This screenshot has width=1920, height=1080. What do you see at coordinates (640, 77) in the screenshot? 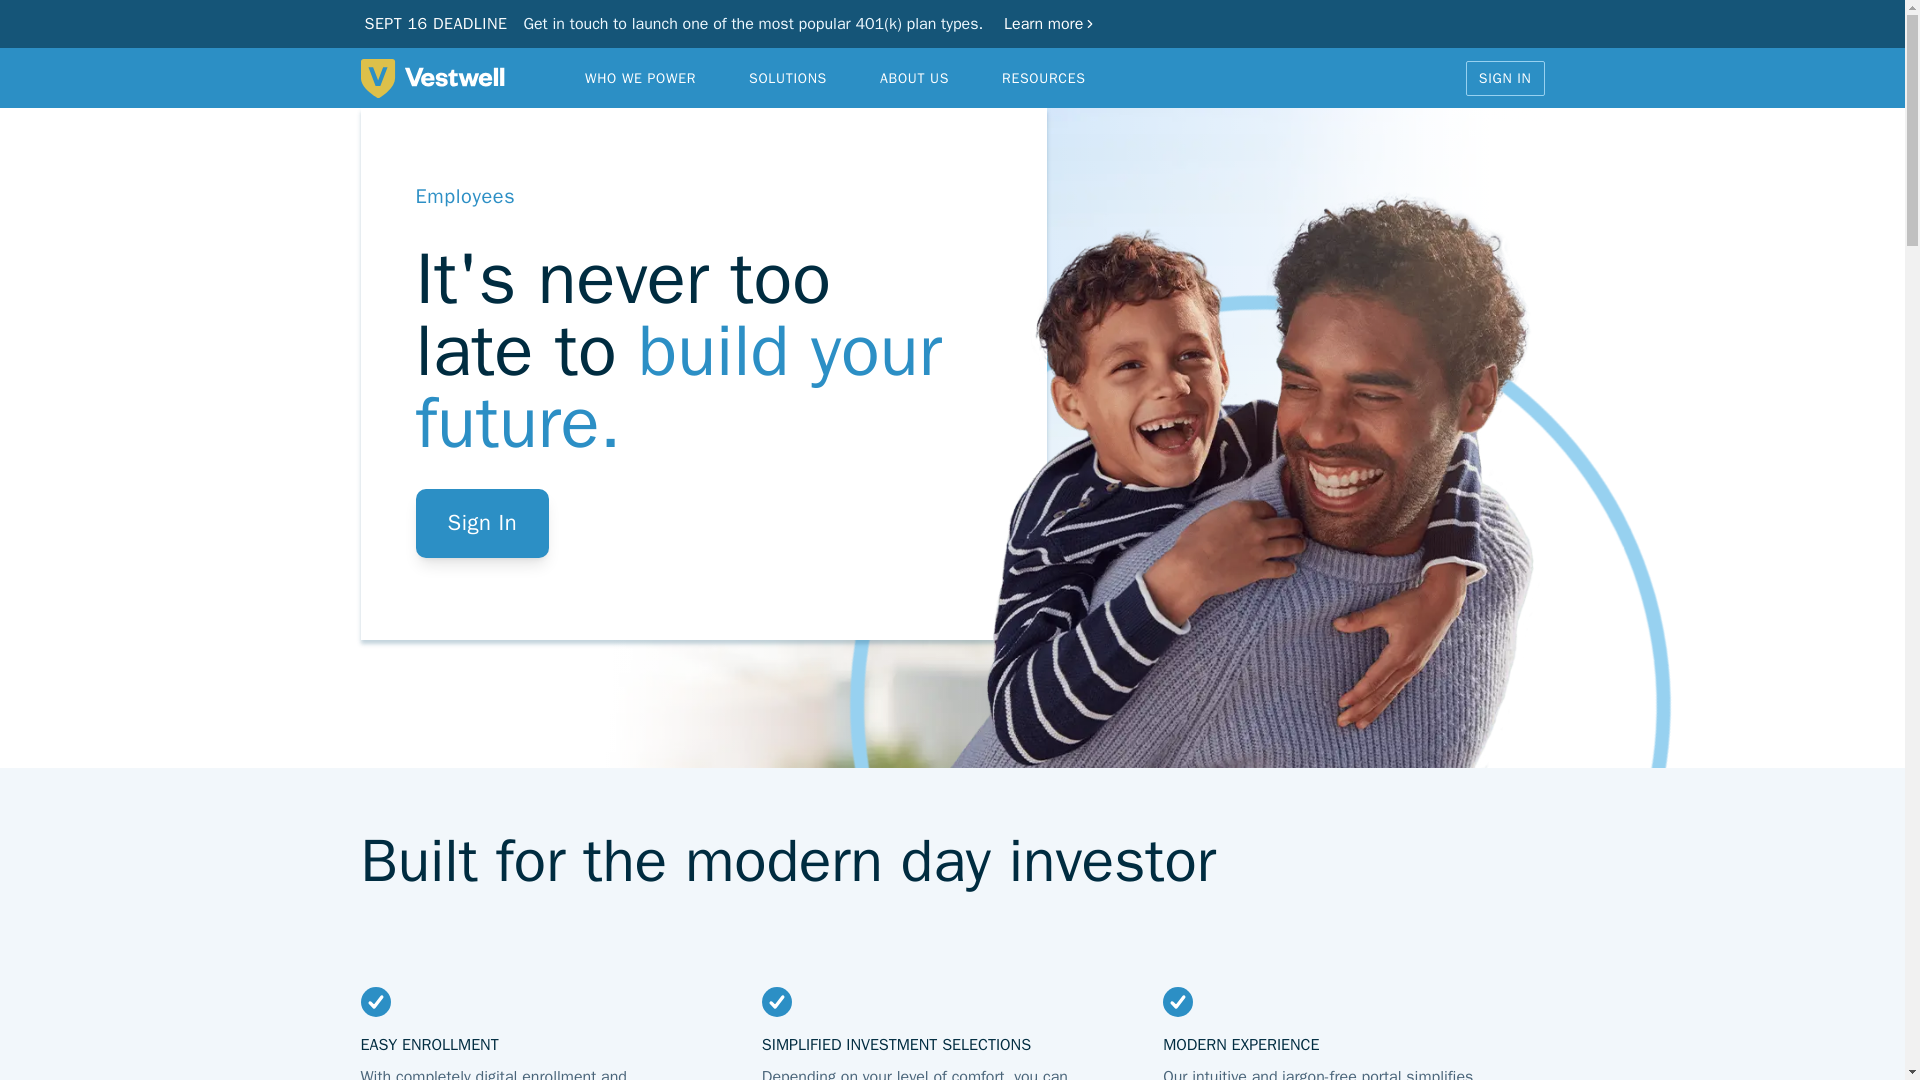
I see `WHO WE POWER` at bounding box center [640, 77].